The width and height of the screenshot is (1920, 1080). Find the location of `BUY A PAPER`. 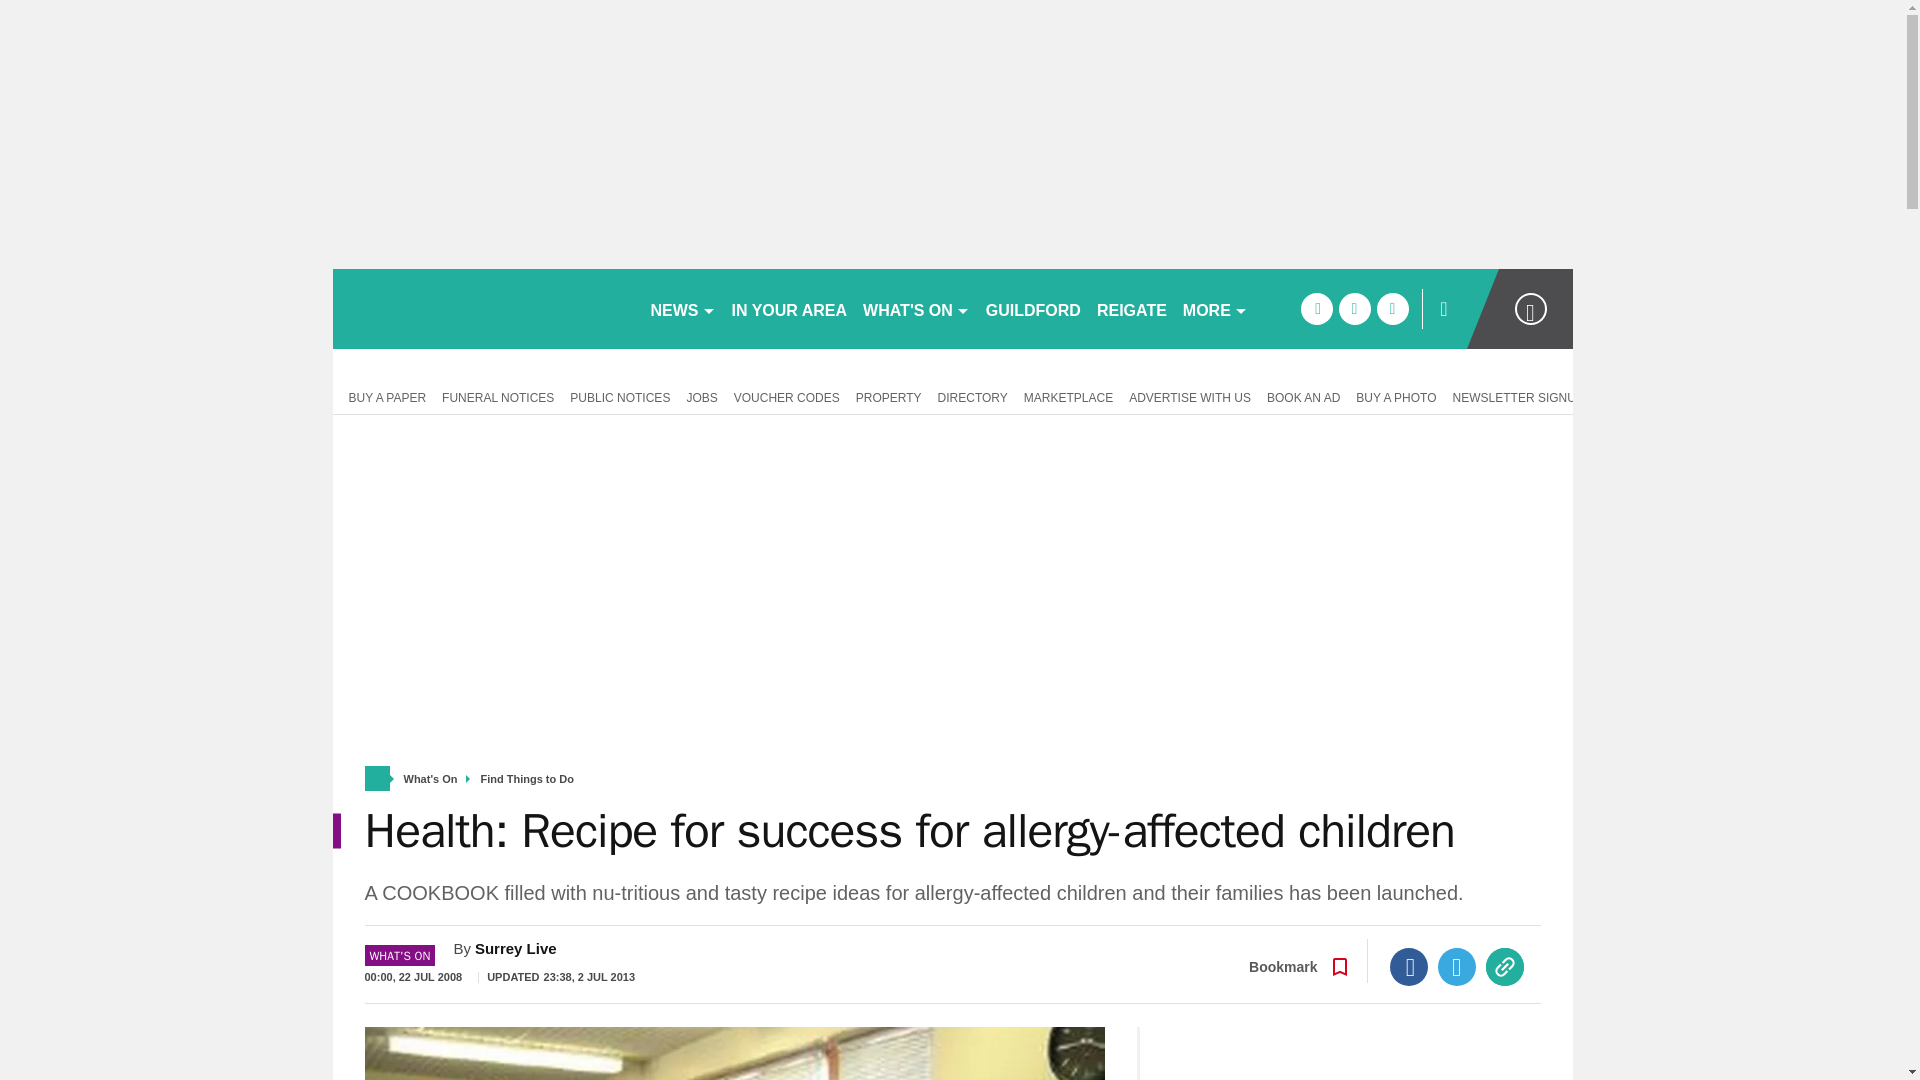

BUY A PAPER is located at coordinates (382, 396).